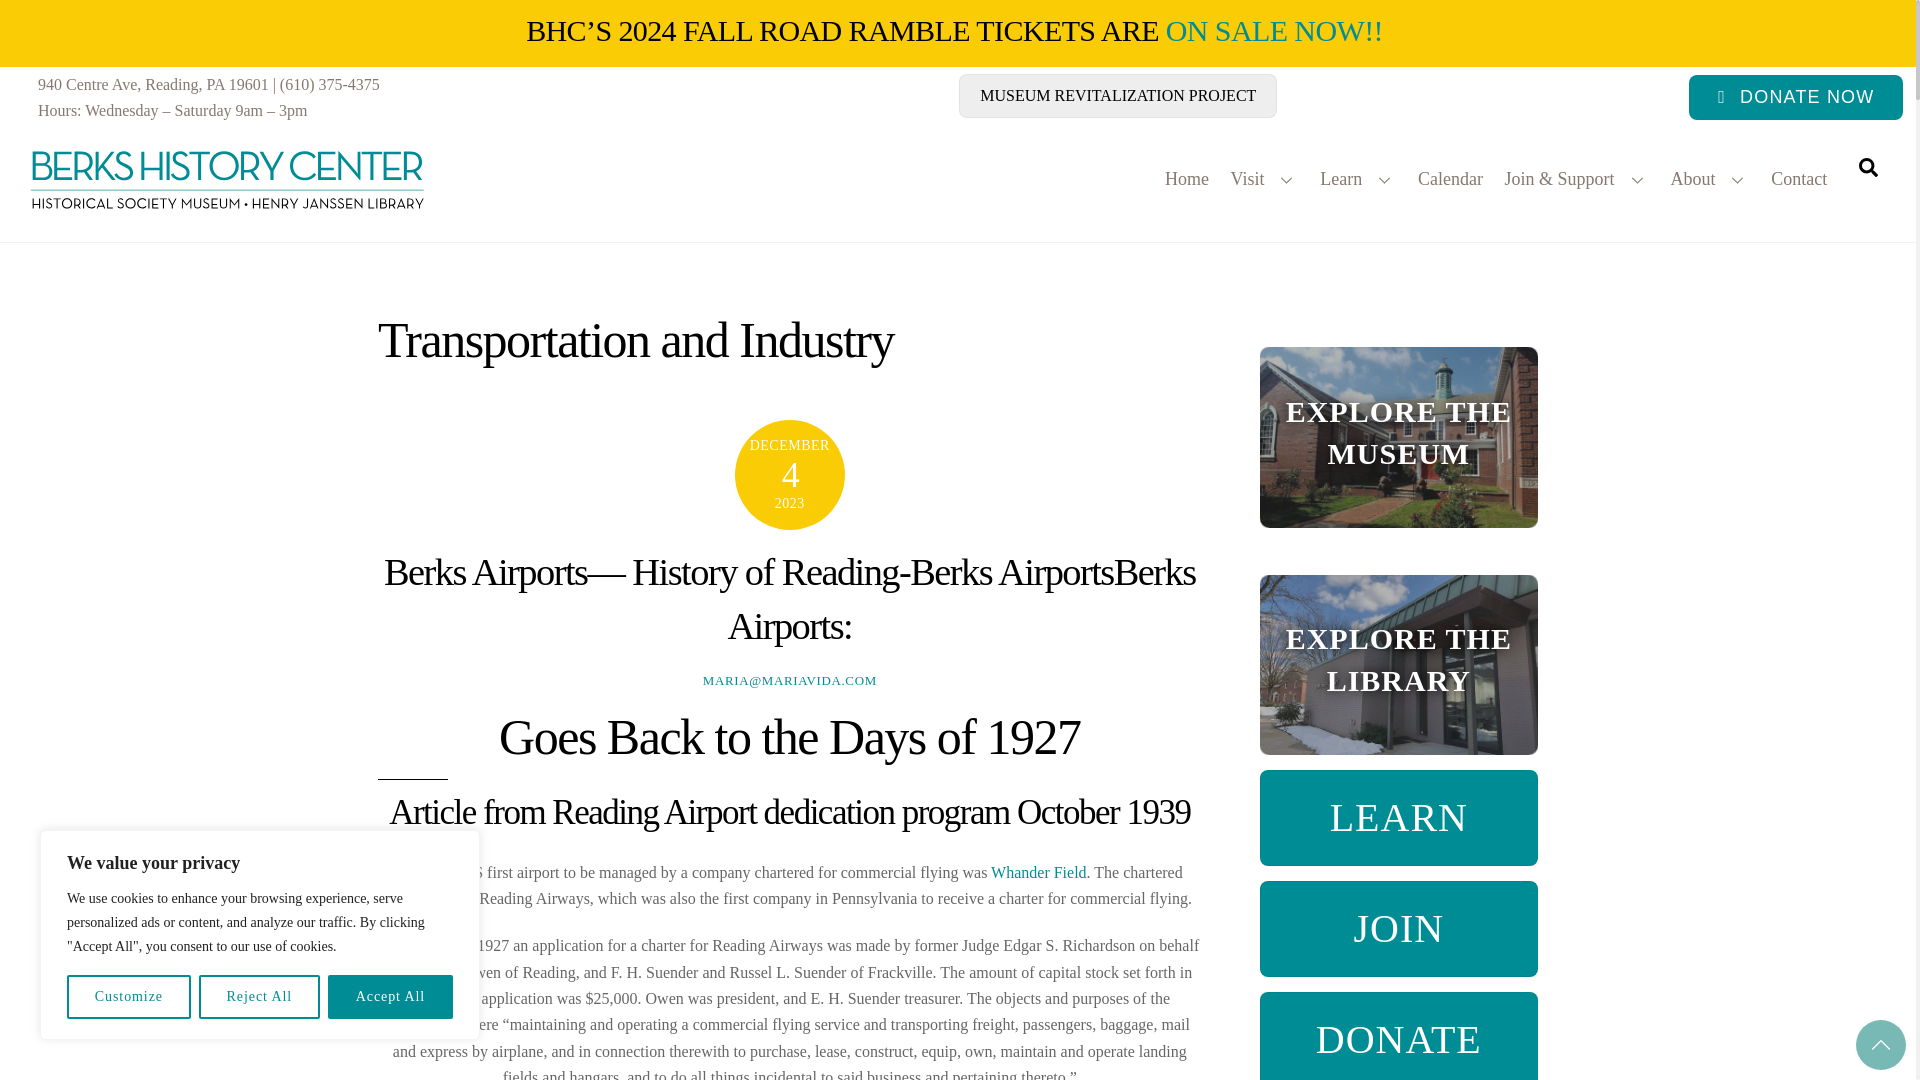 Image resolution: width=1920 pixels, height=1080 pixels. Describe the element at coordinates (1398, 665) in the screenshot. I see `Explore the Library` at that location.